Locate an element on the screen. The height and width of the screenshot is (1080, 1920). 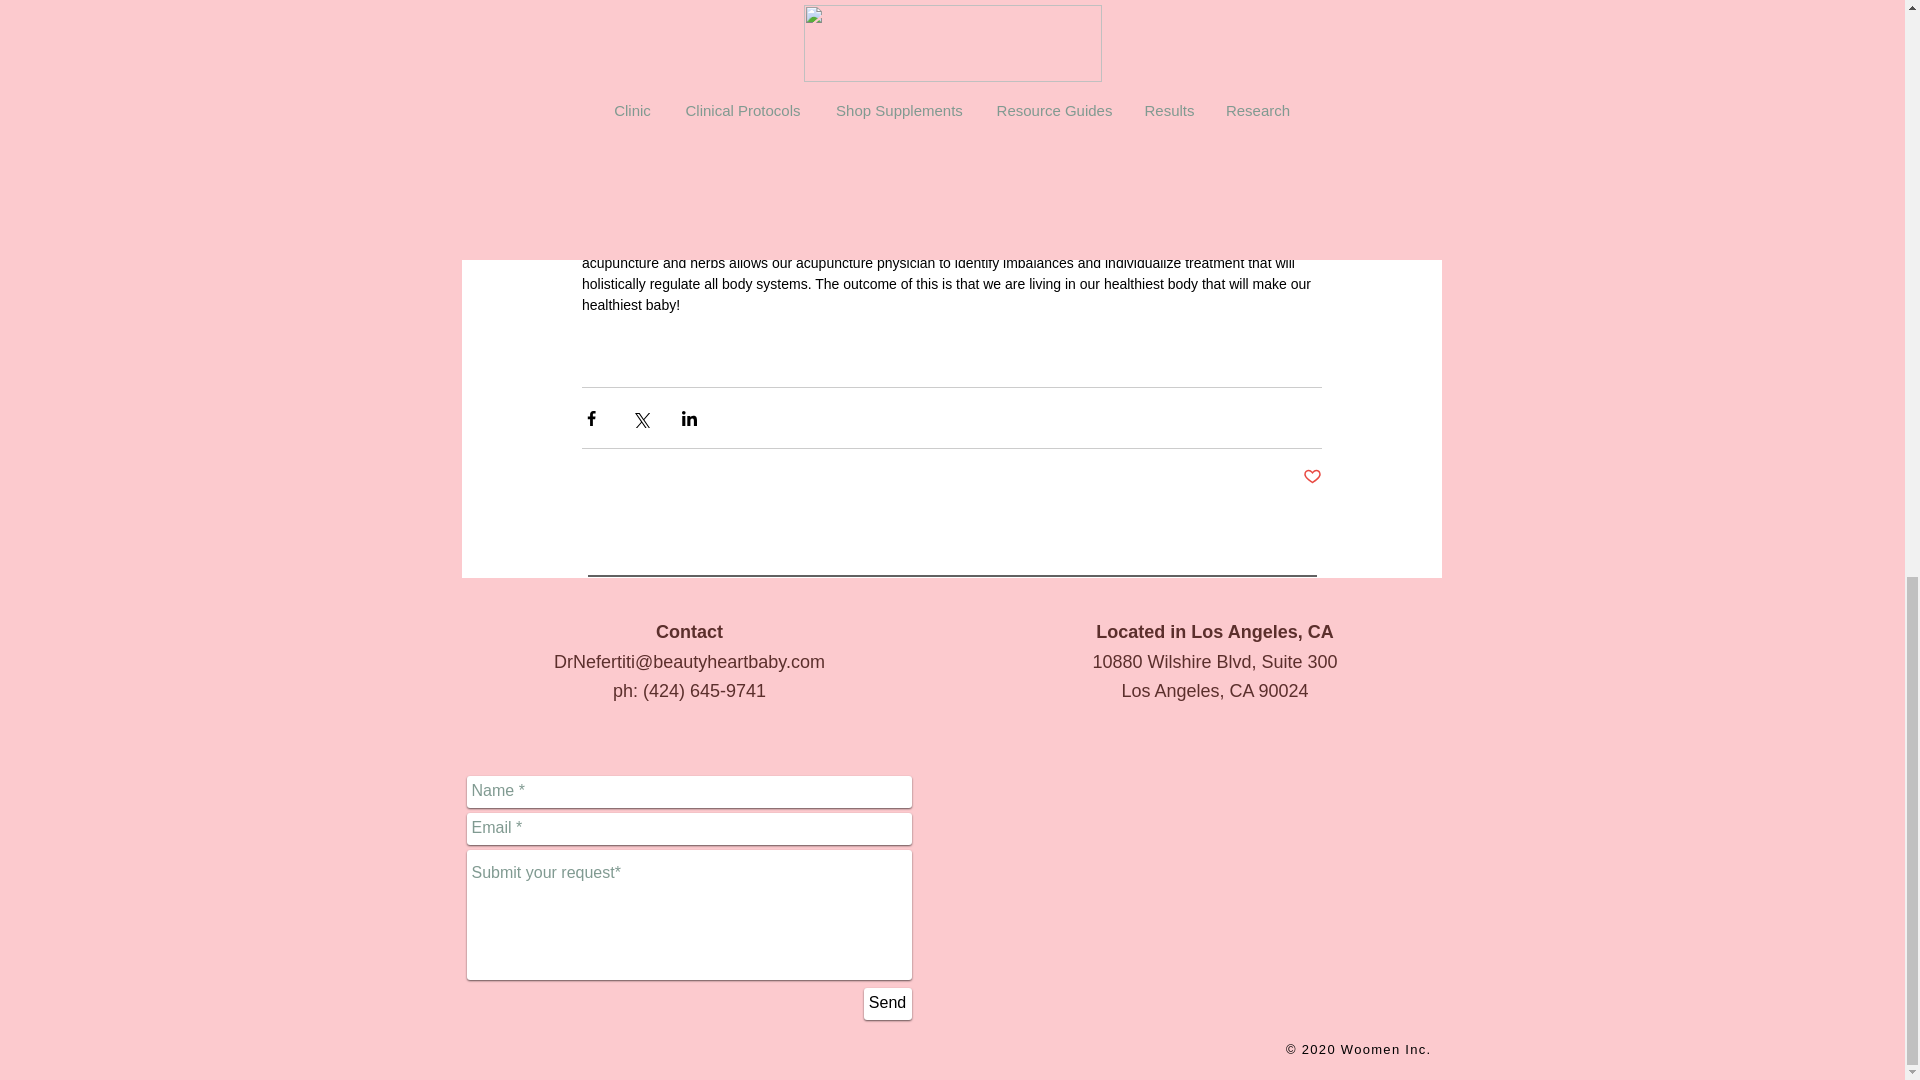
Google Maps is located at coordinates (1214, 895).